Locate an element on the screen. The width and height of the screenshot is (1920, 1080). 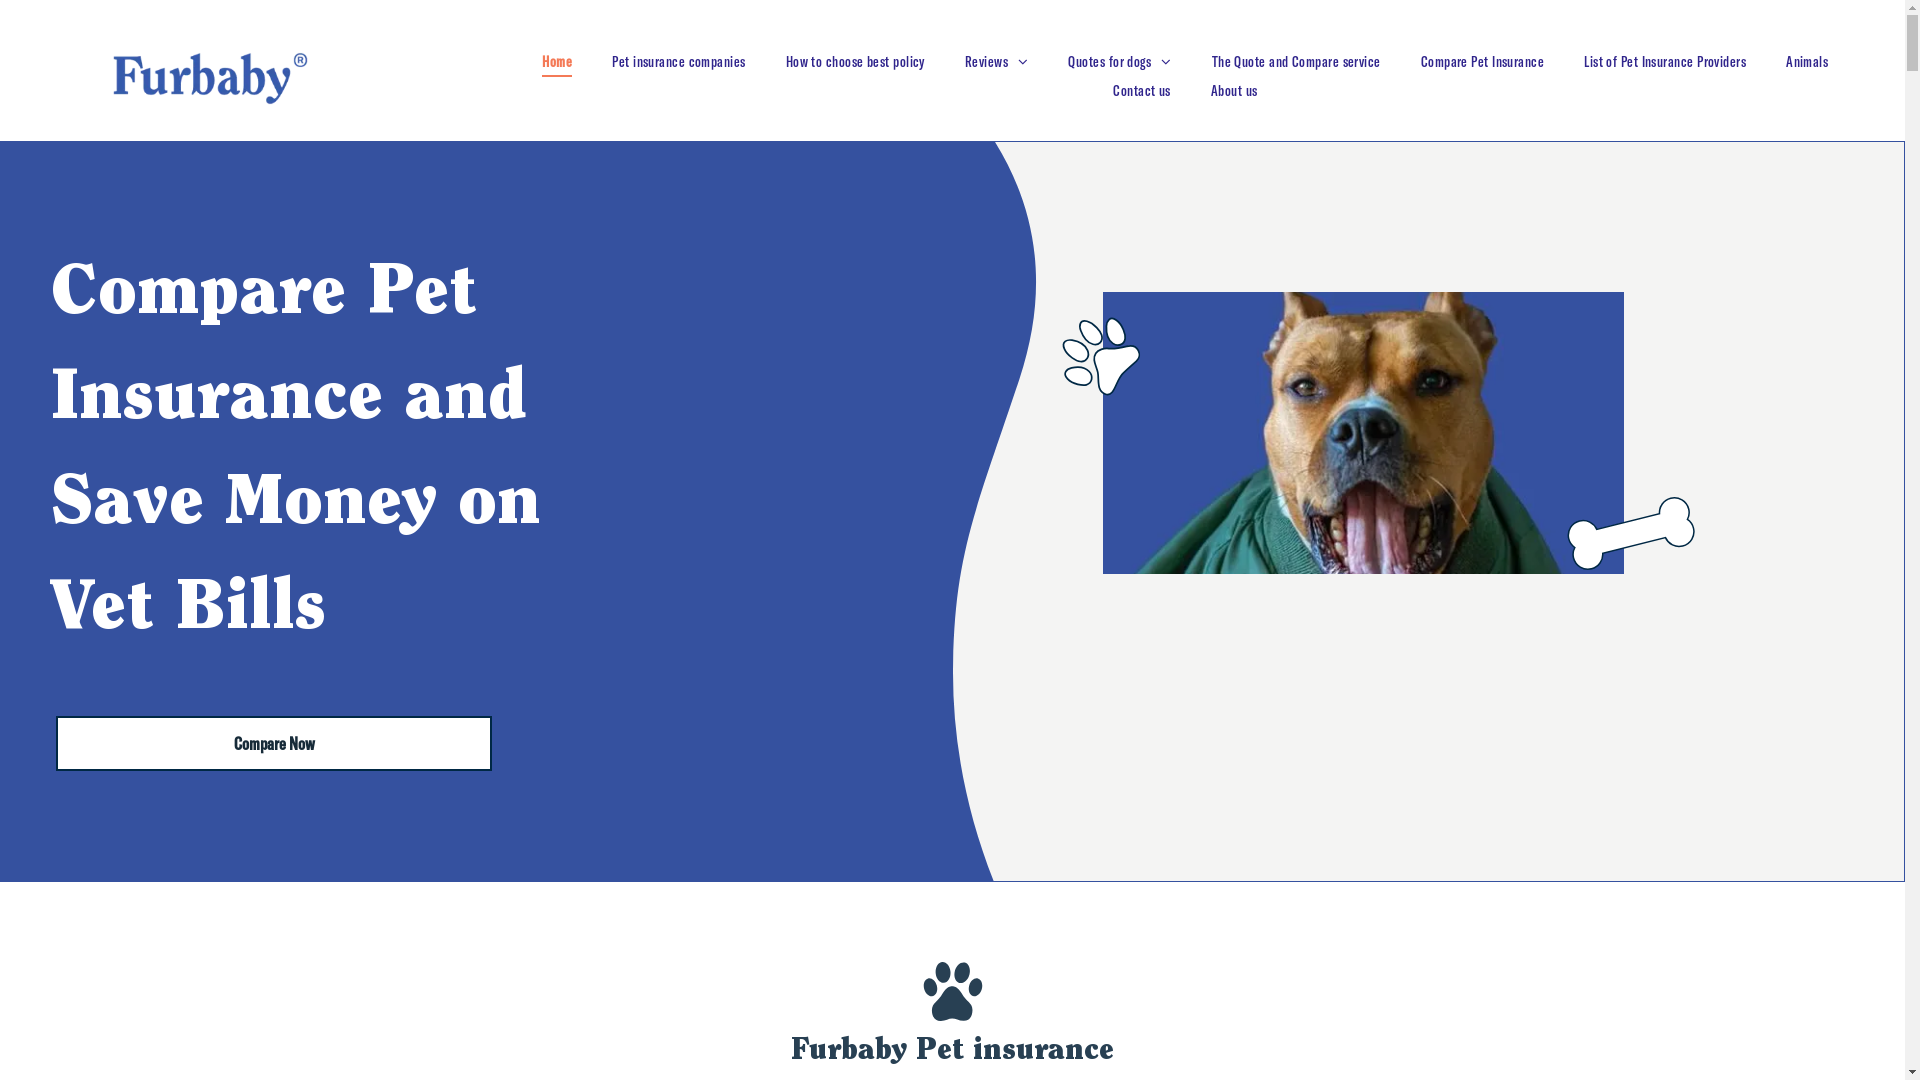
Pet insurance companies is located at coordinates (678, 62).